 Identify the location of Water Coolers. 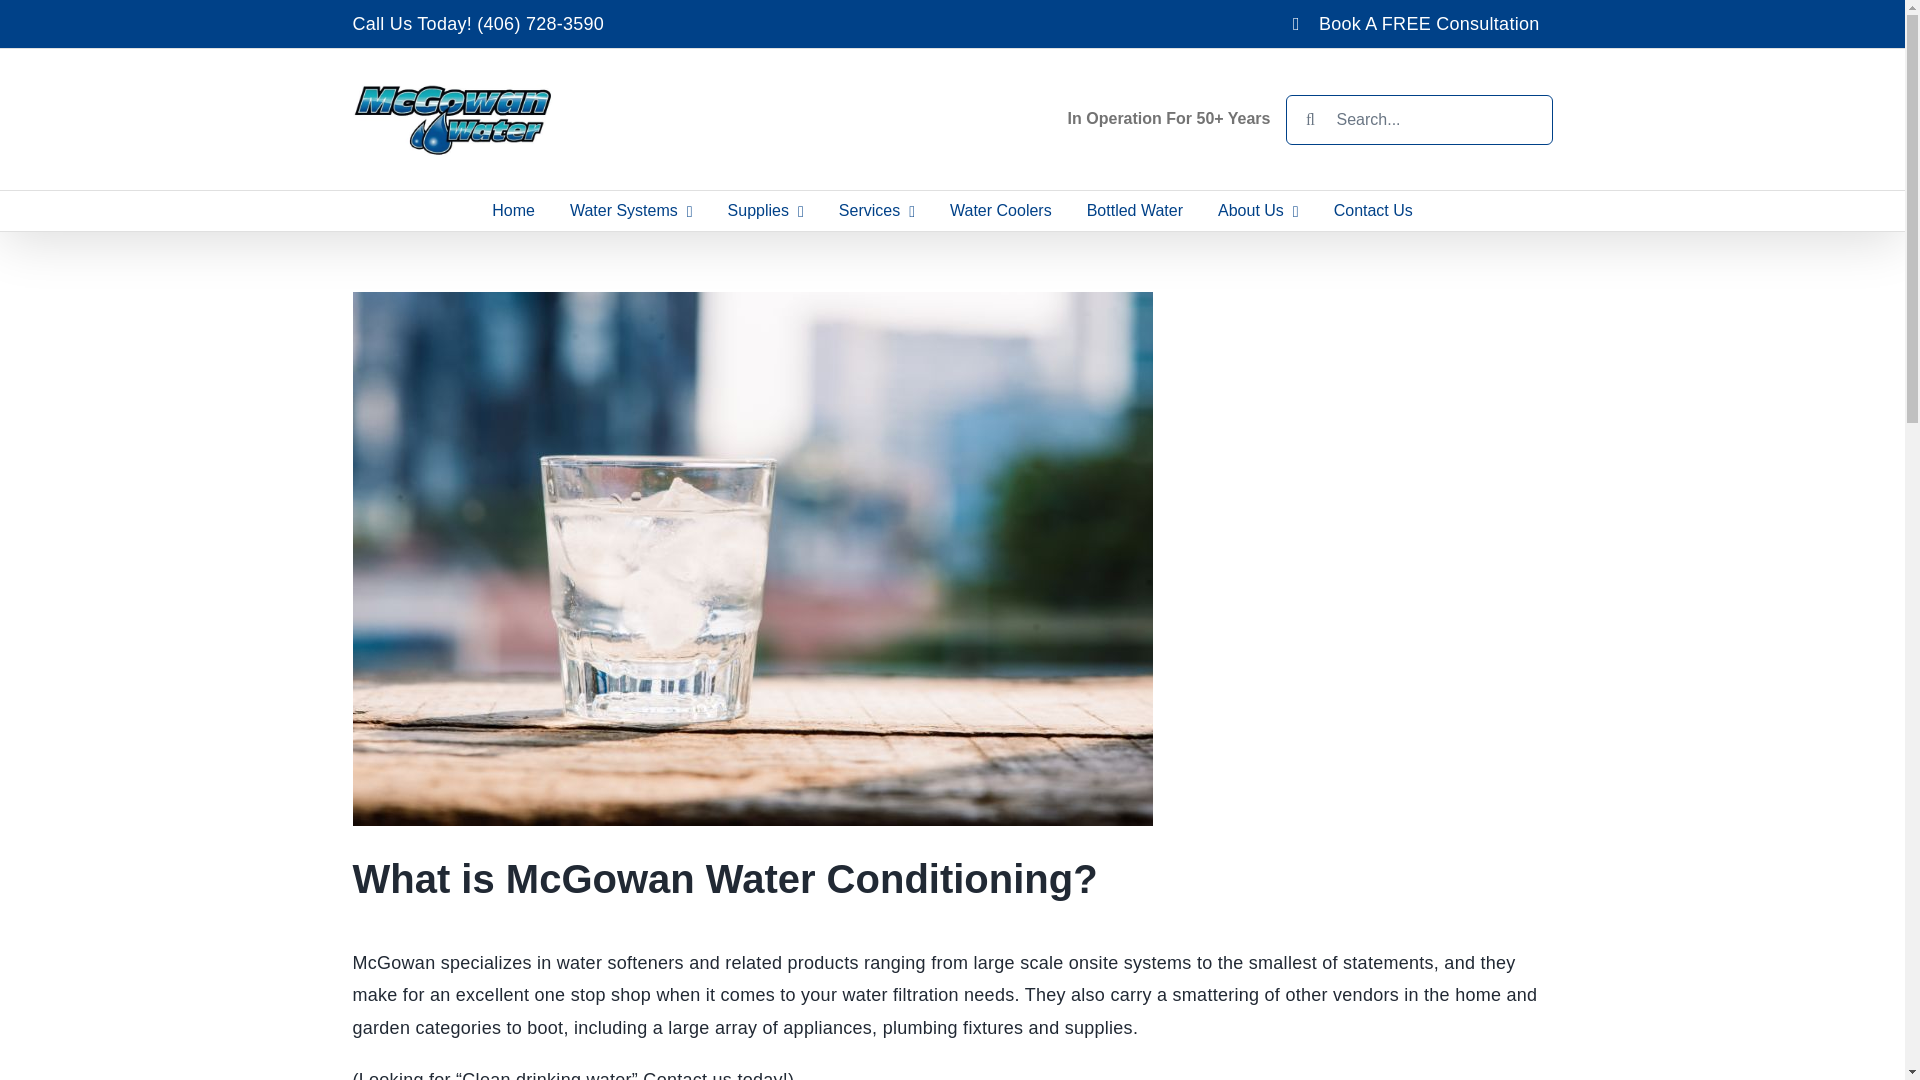
(1001, 211).